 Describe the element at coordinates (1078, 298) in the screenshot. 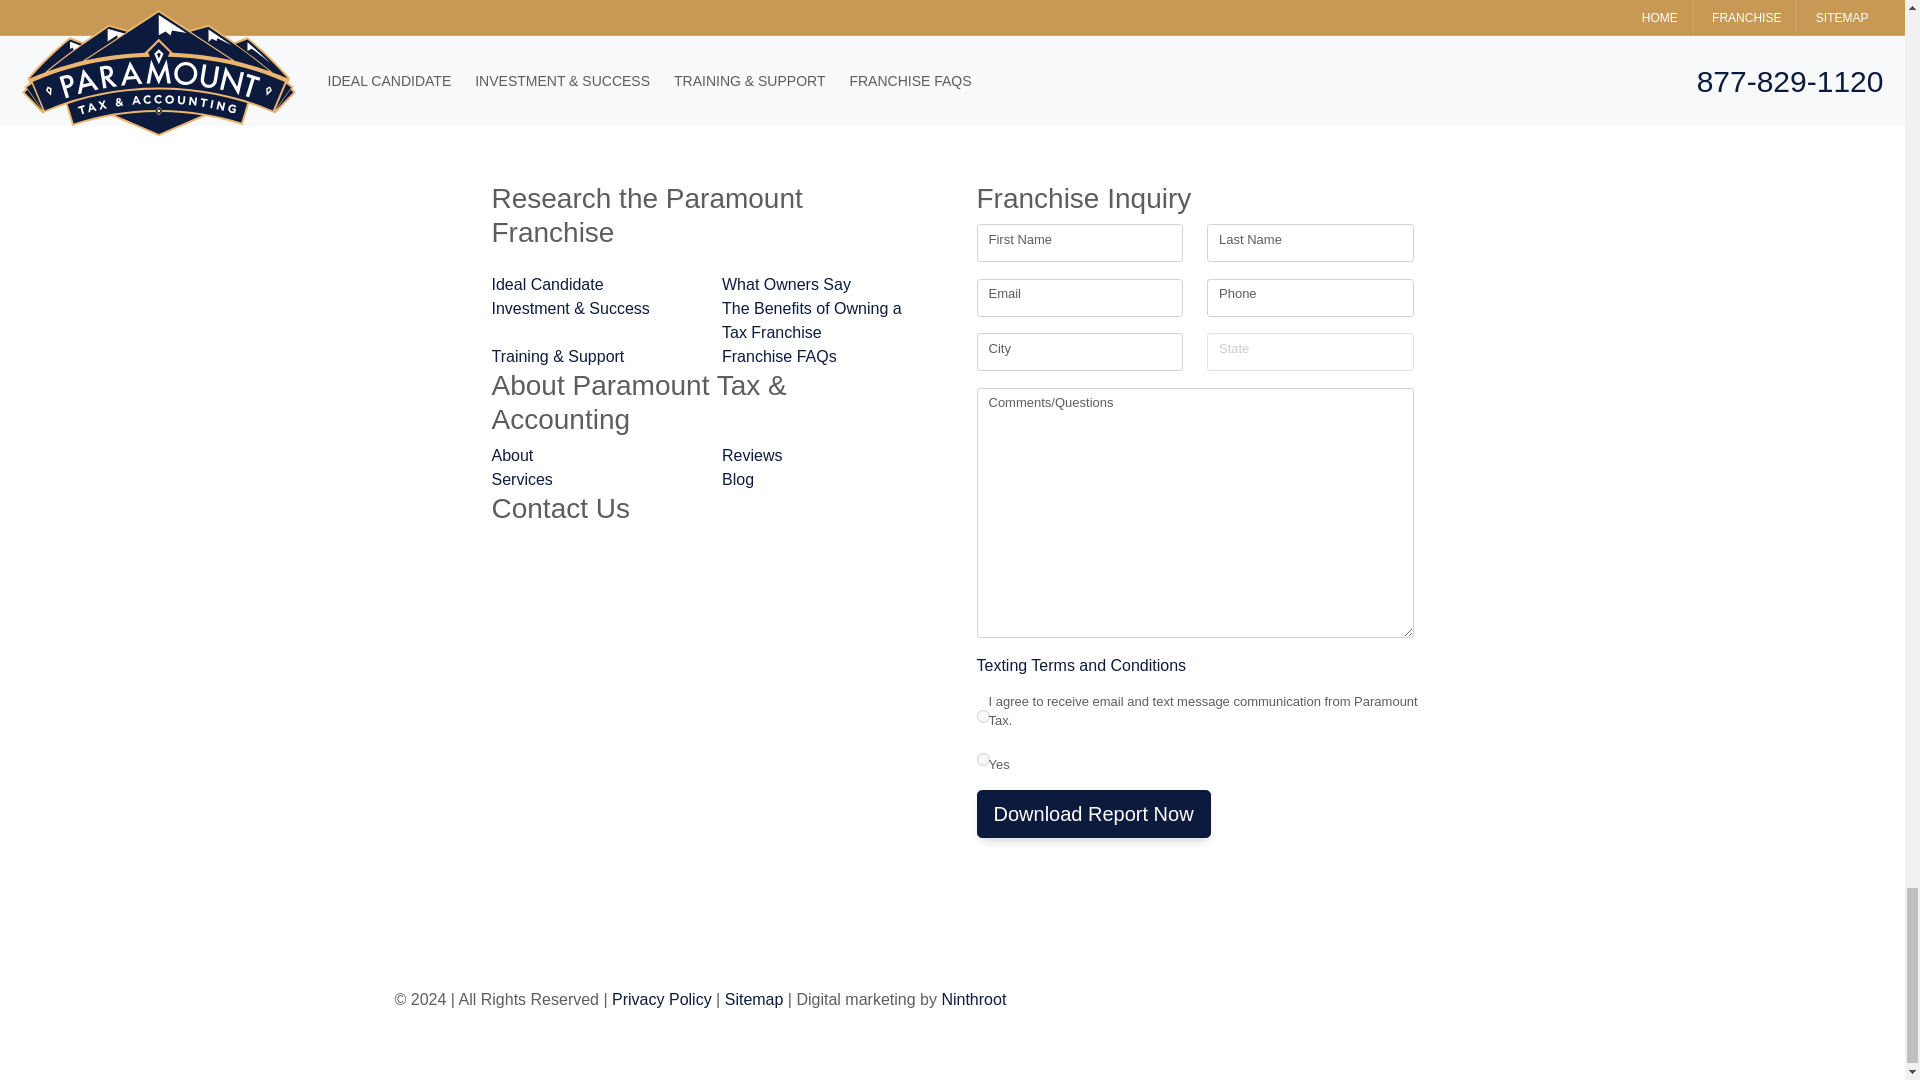

I see `Email` at that location.